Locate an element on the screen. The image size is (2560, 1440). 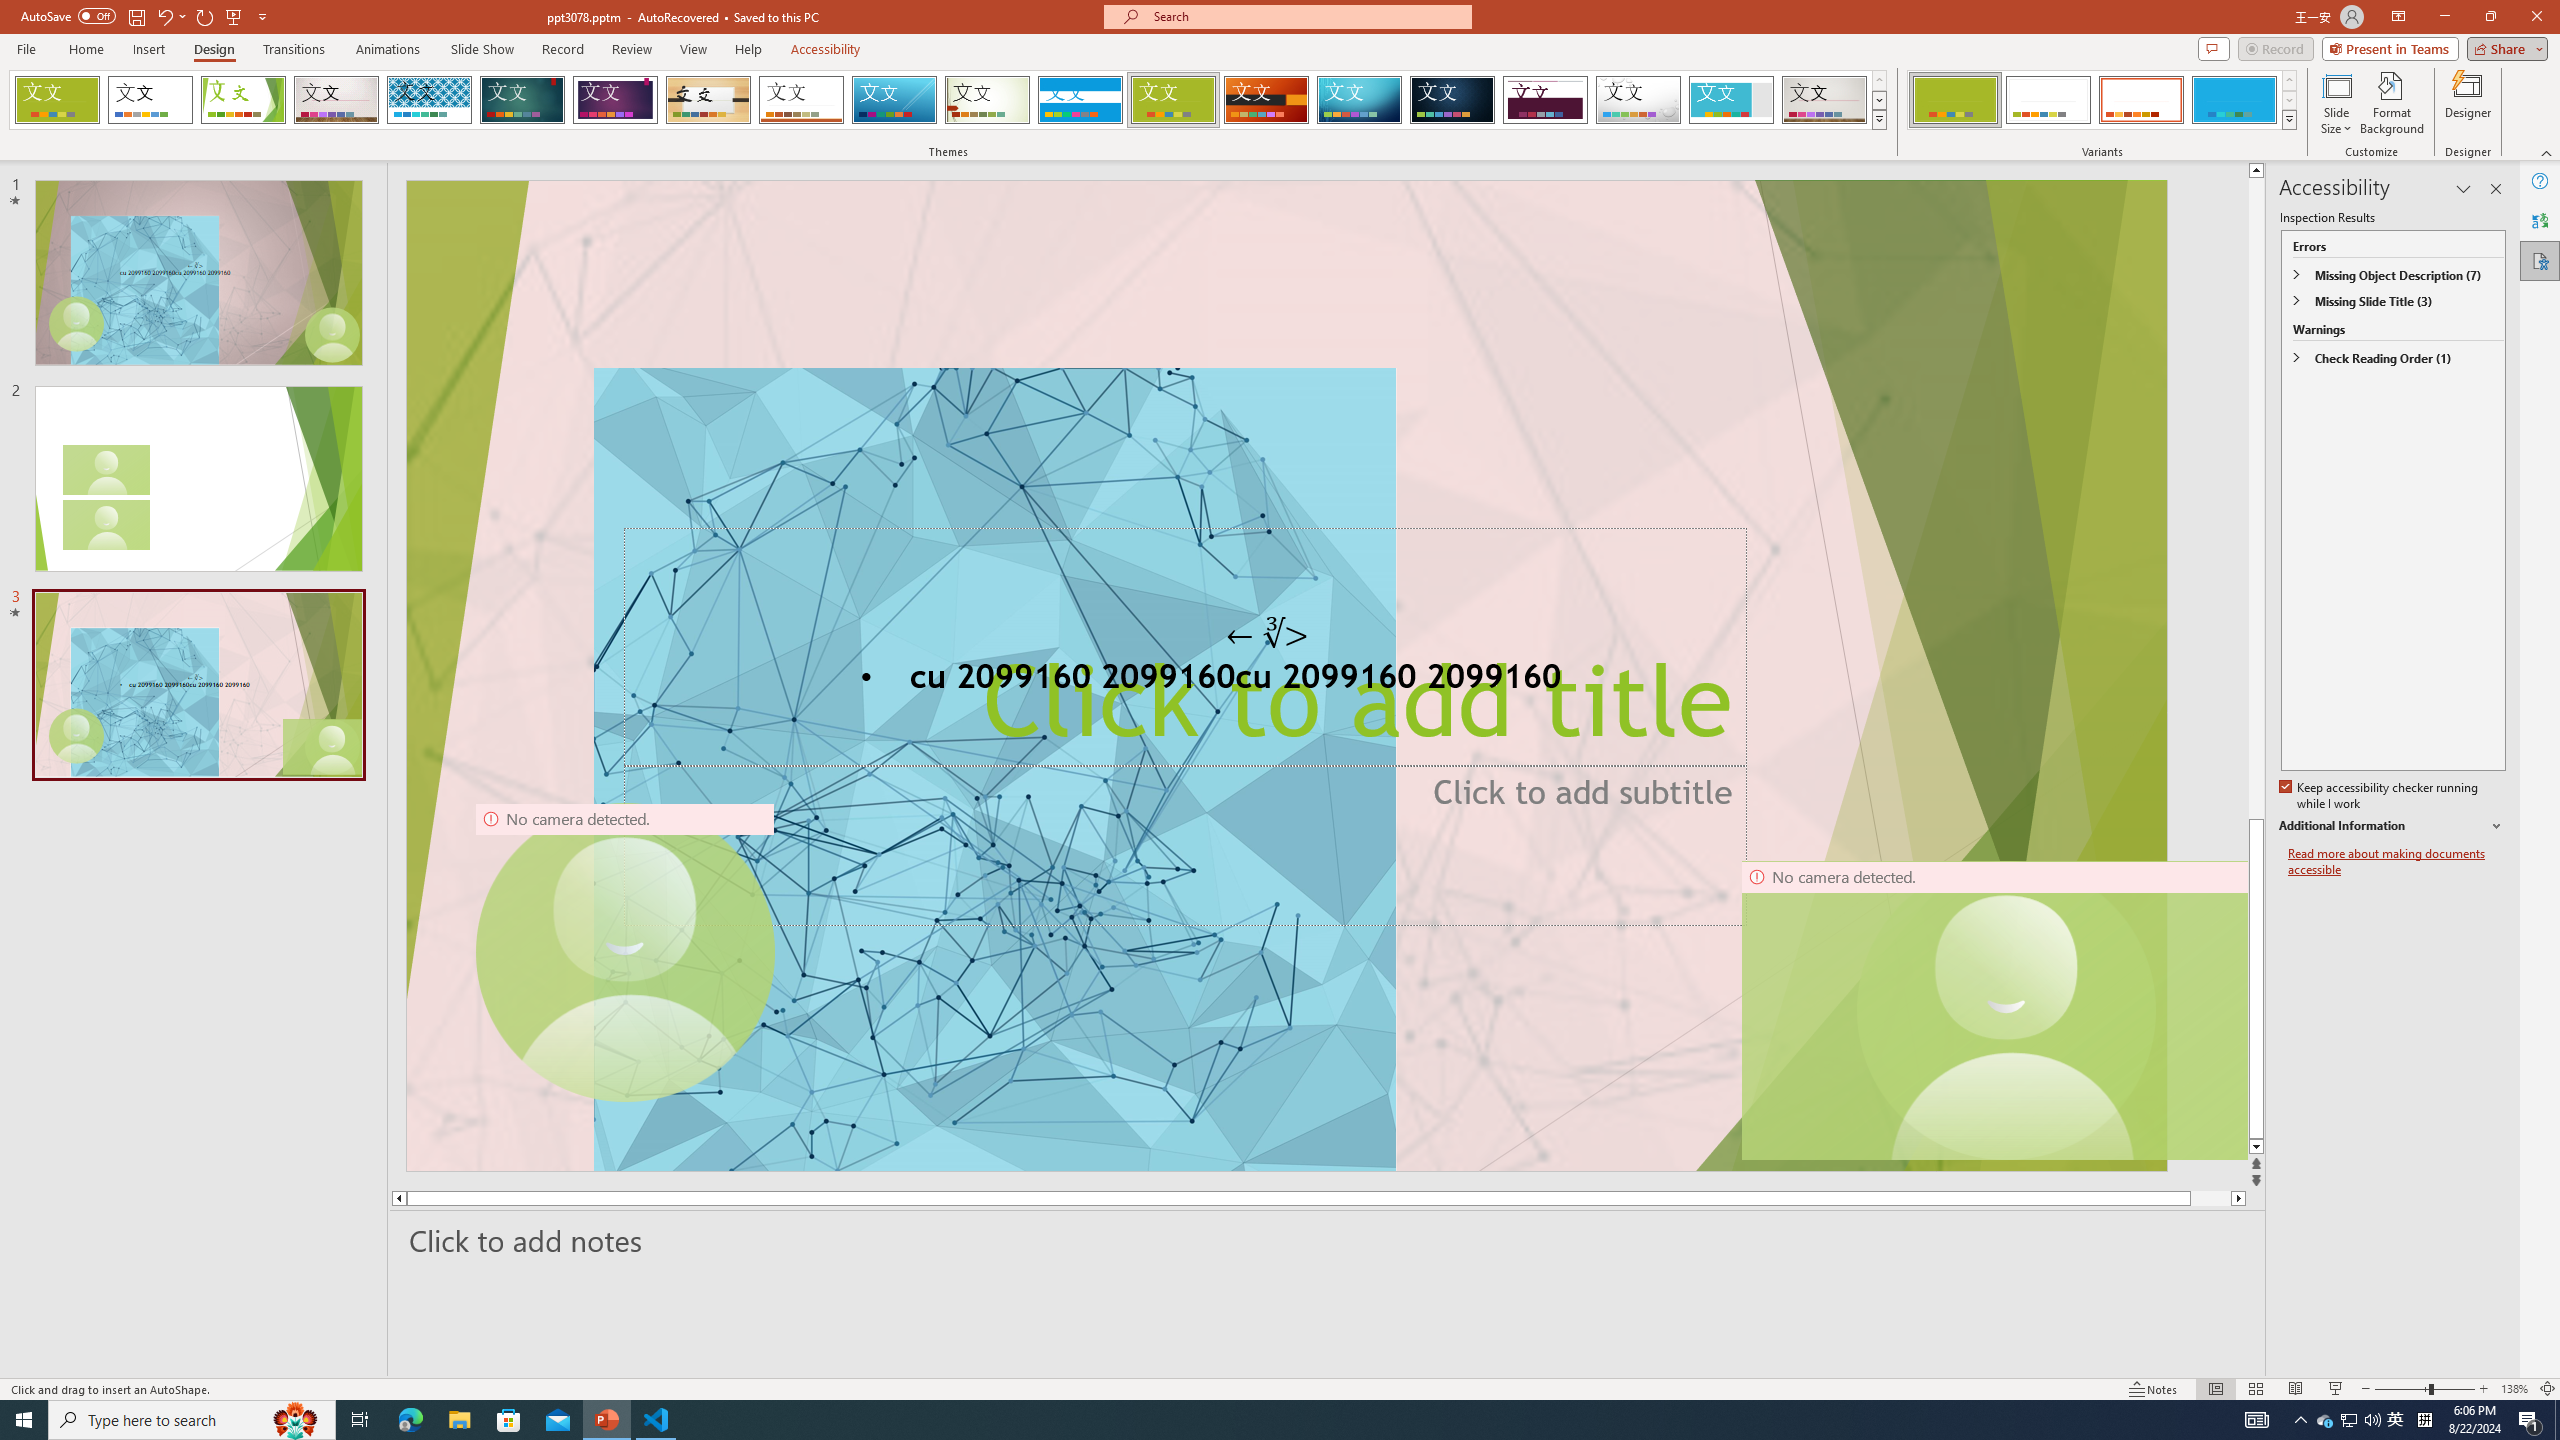
Themes is located at coordinates (1878, 119).